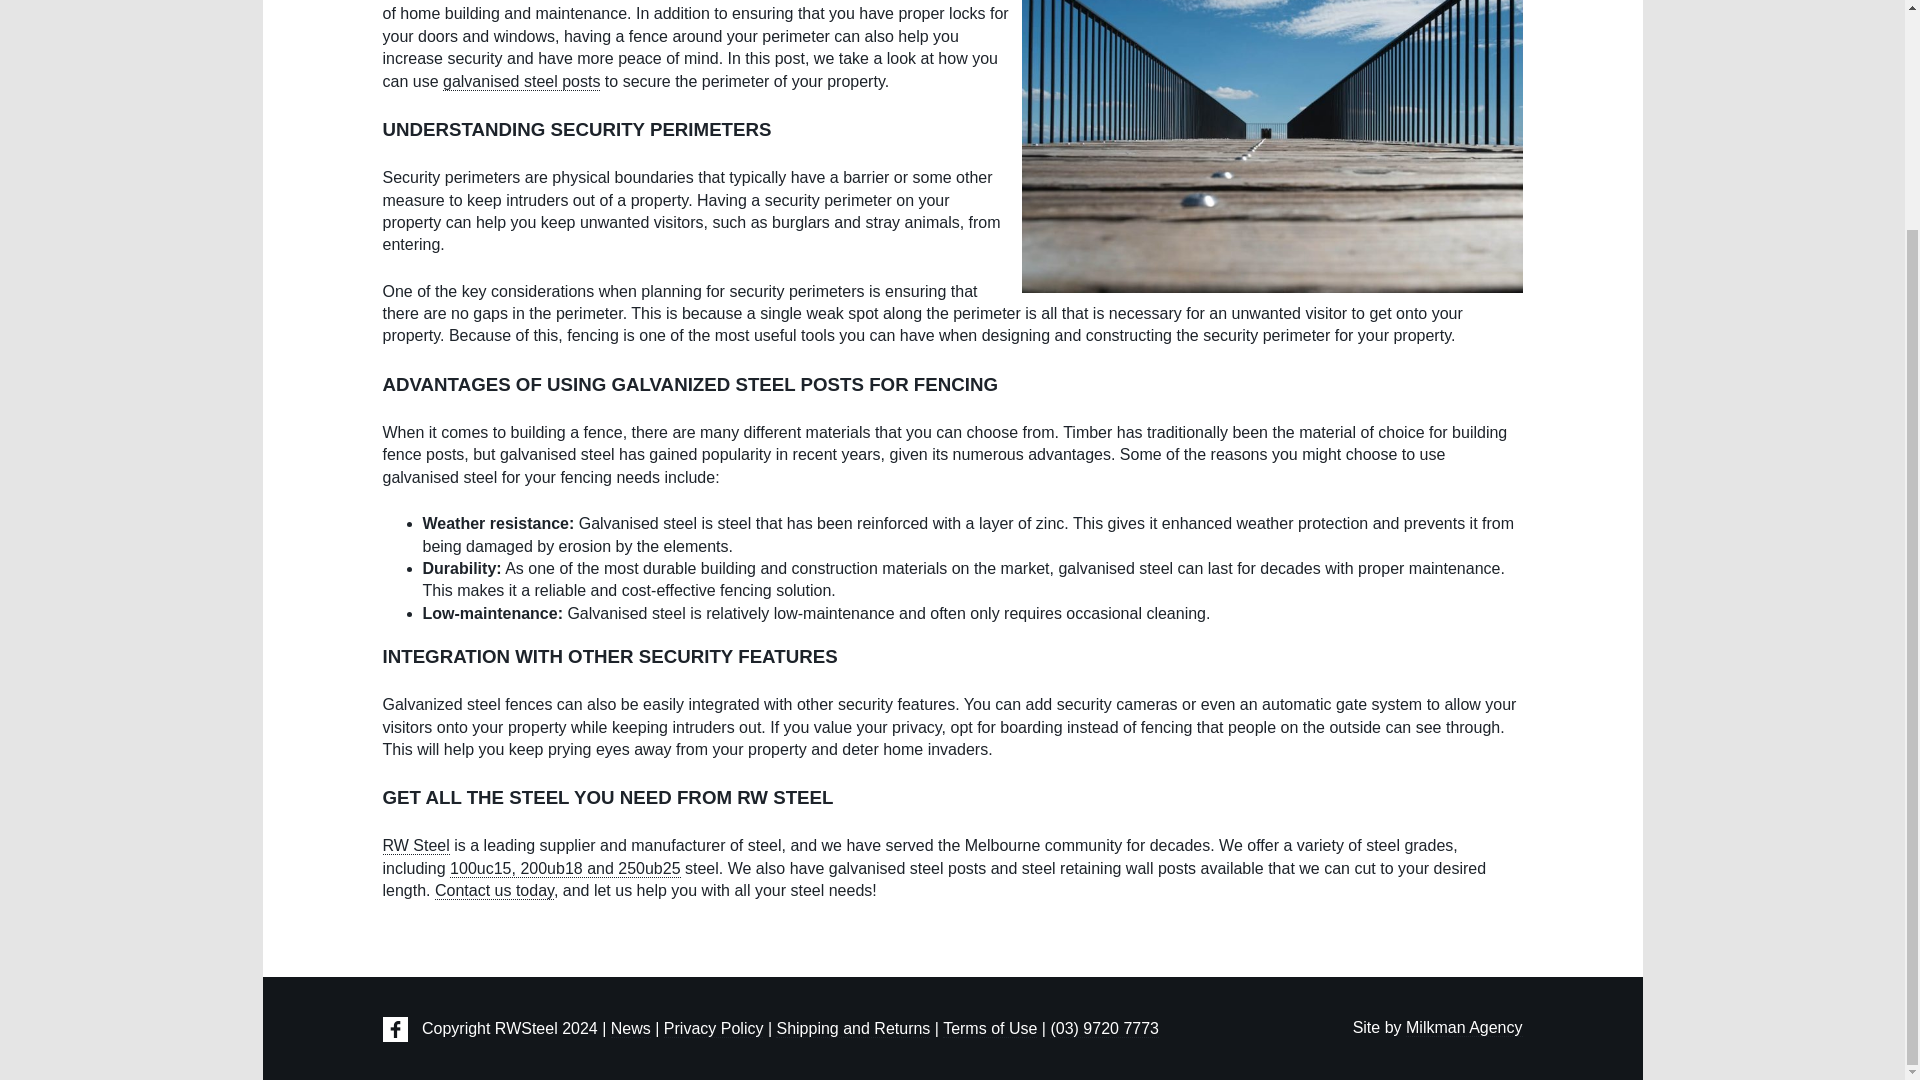 This screenshot has width=1920, height=1080. What do you see at coordinates (564, 868) in the screenshot?
I see `100uc15, 200ub18 and 250ub25` at bounding box center [564, 868].